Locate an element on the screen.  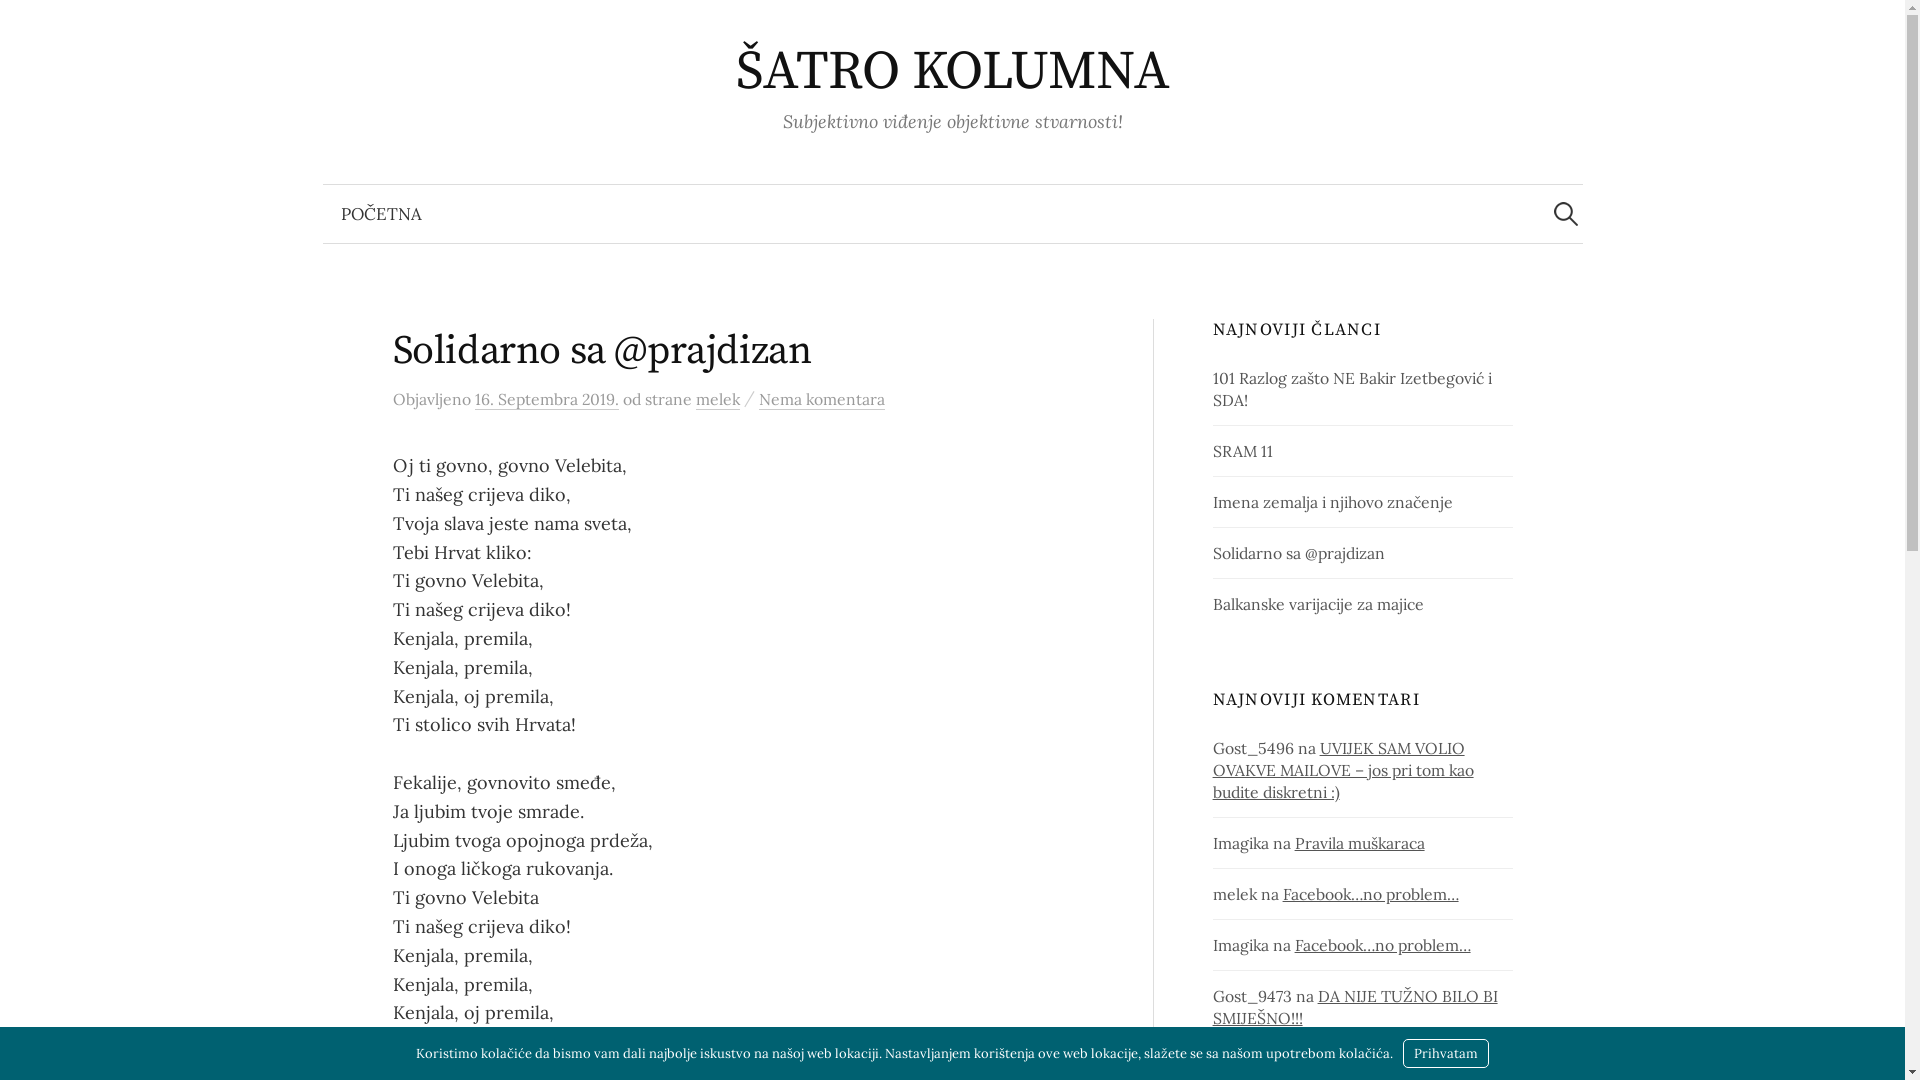
16. Septembra 2019. is located at coordinates (546, 400).